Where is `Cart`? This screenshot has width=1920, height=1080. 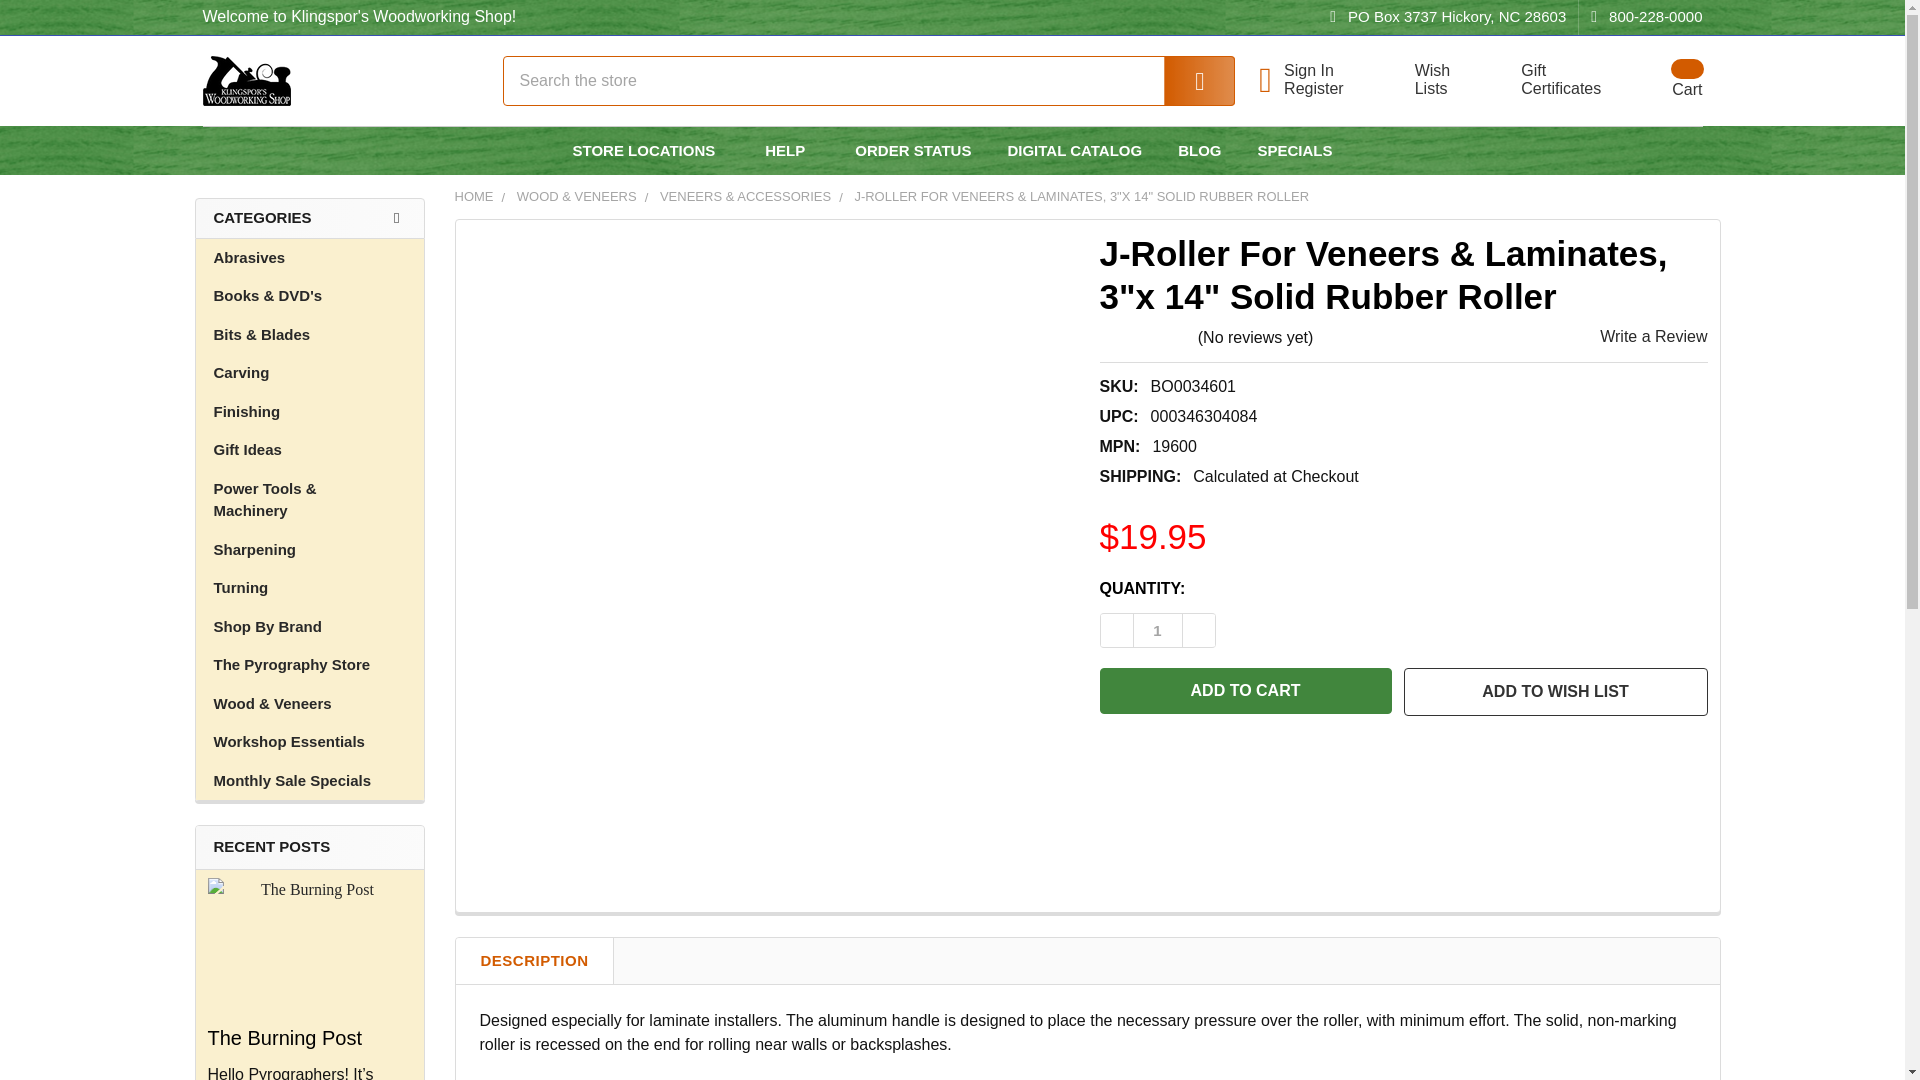 Cart is located at coordinates (245, 80).